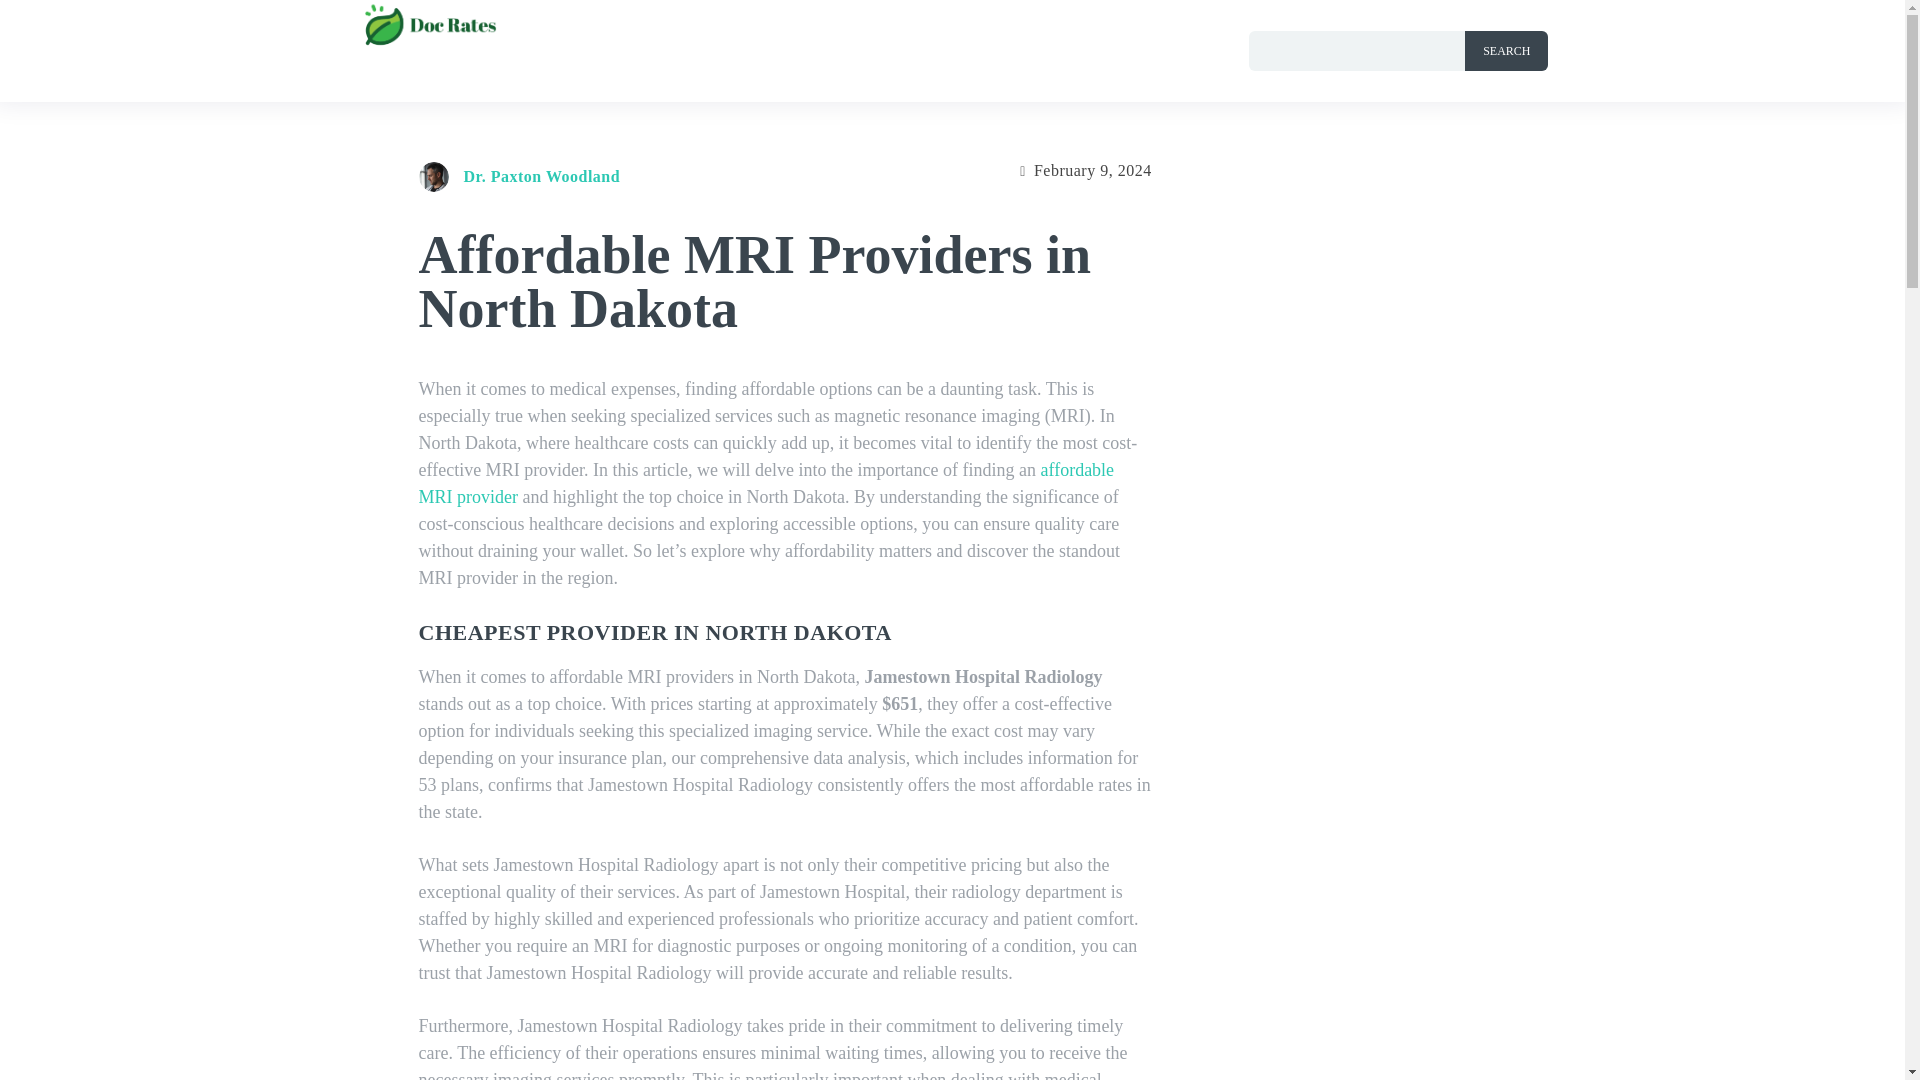  What do you see at coordinates (1506, 51) in the screenshot?
I see `SEARCH` at bounding box center [1506, 51].